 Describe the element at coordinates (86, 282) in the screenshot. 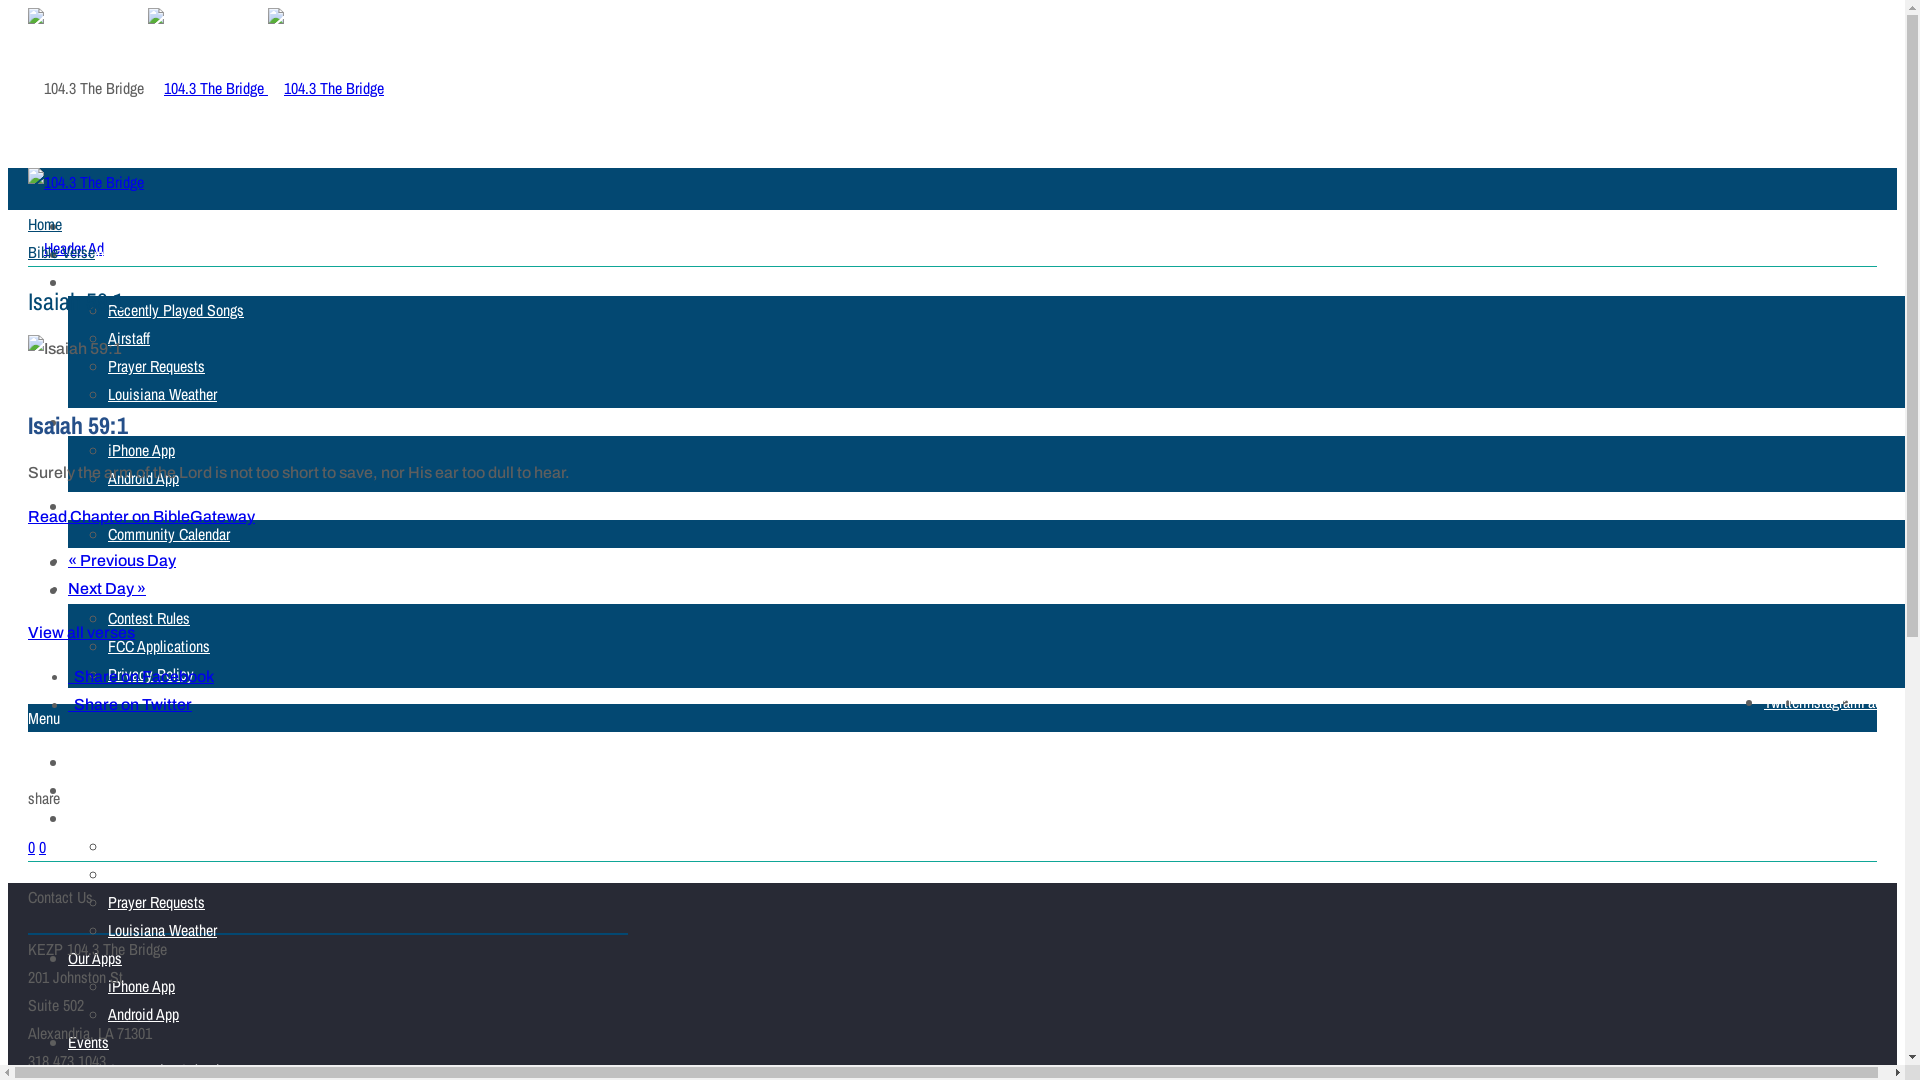

I see `On Air` at that location.